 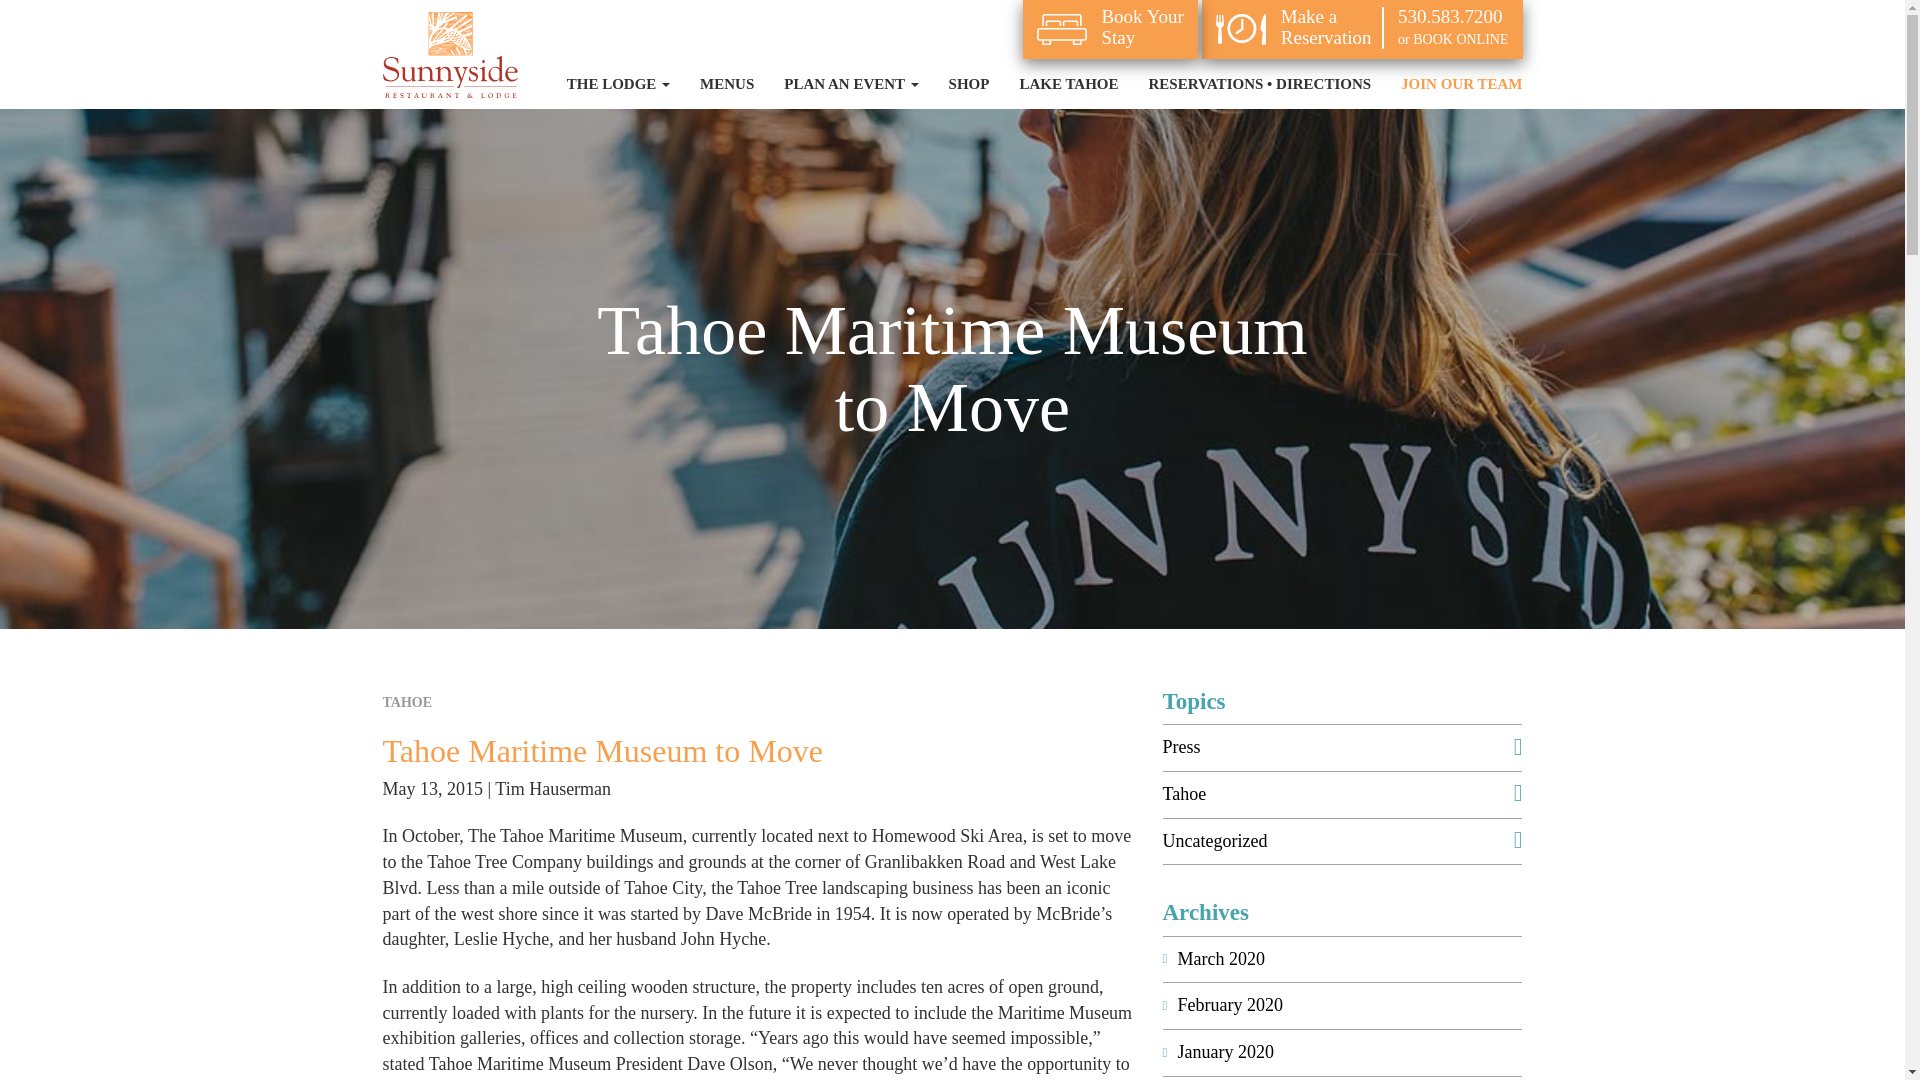 What do you see at coordinates (1462, 84) in the screenshot?
I see `JOIN OUR TEAM` at bounding box center [1462, 84].